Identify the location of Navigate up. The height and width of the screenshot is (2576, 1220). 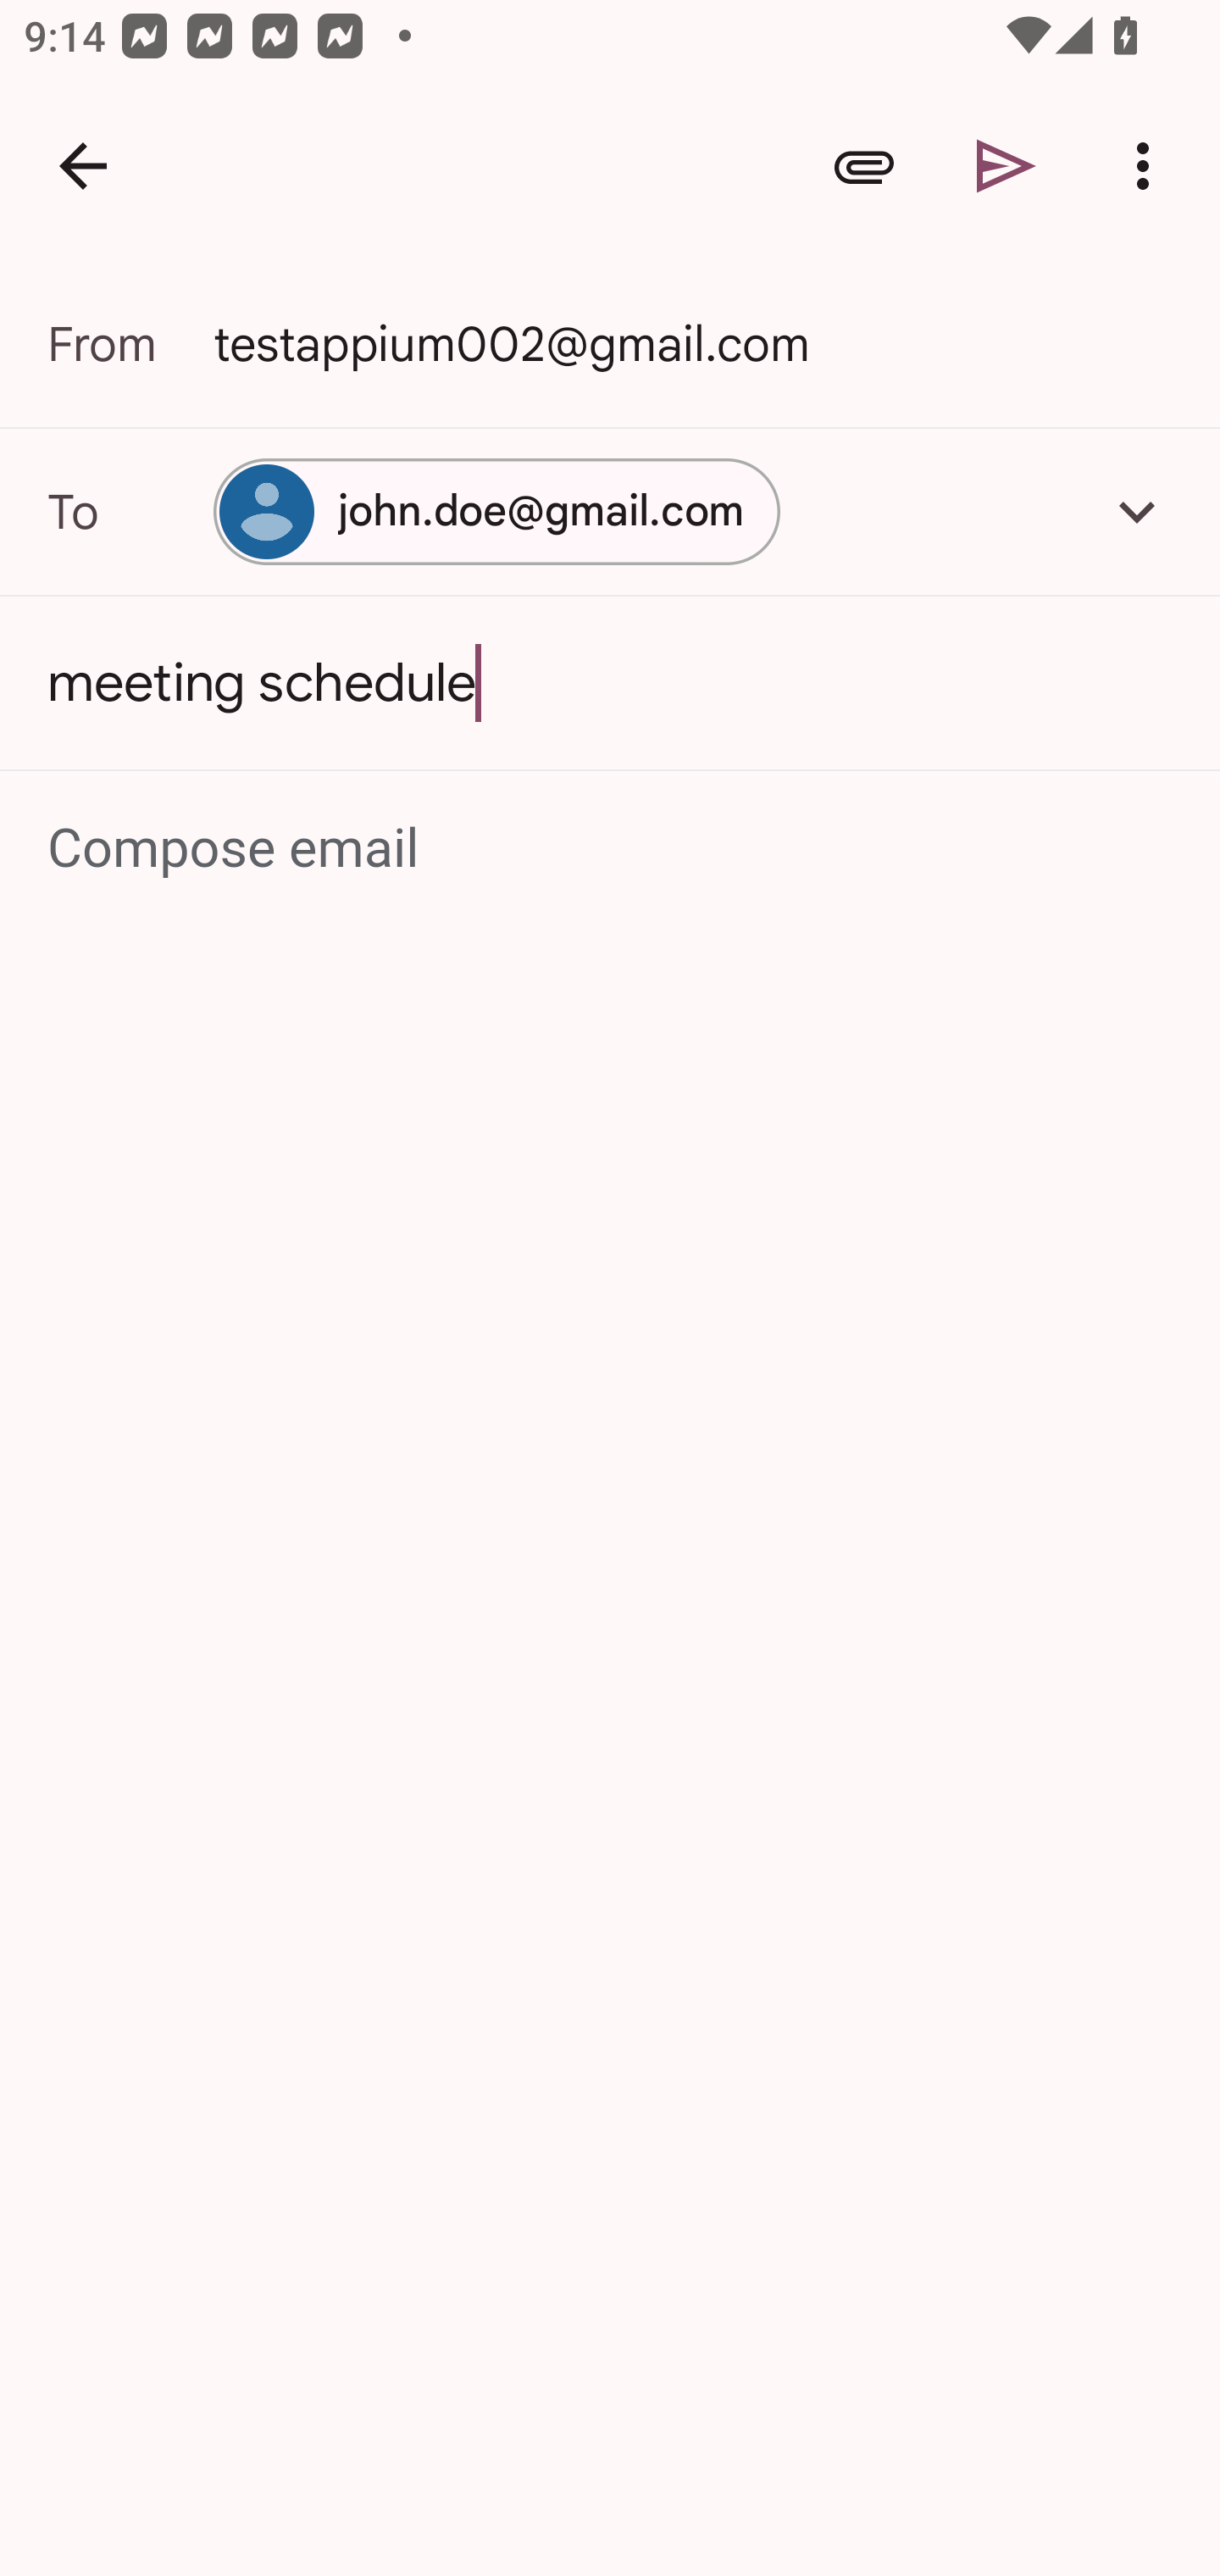
(83, 166).